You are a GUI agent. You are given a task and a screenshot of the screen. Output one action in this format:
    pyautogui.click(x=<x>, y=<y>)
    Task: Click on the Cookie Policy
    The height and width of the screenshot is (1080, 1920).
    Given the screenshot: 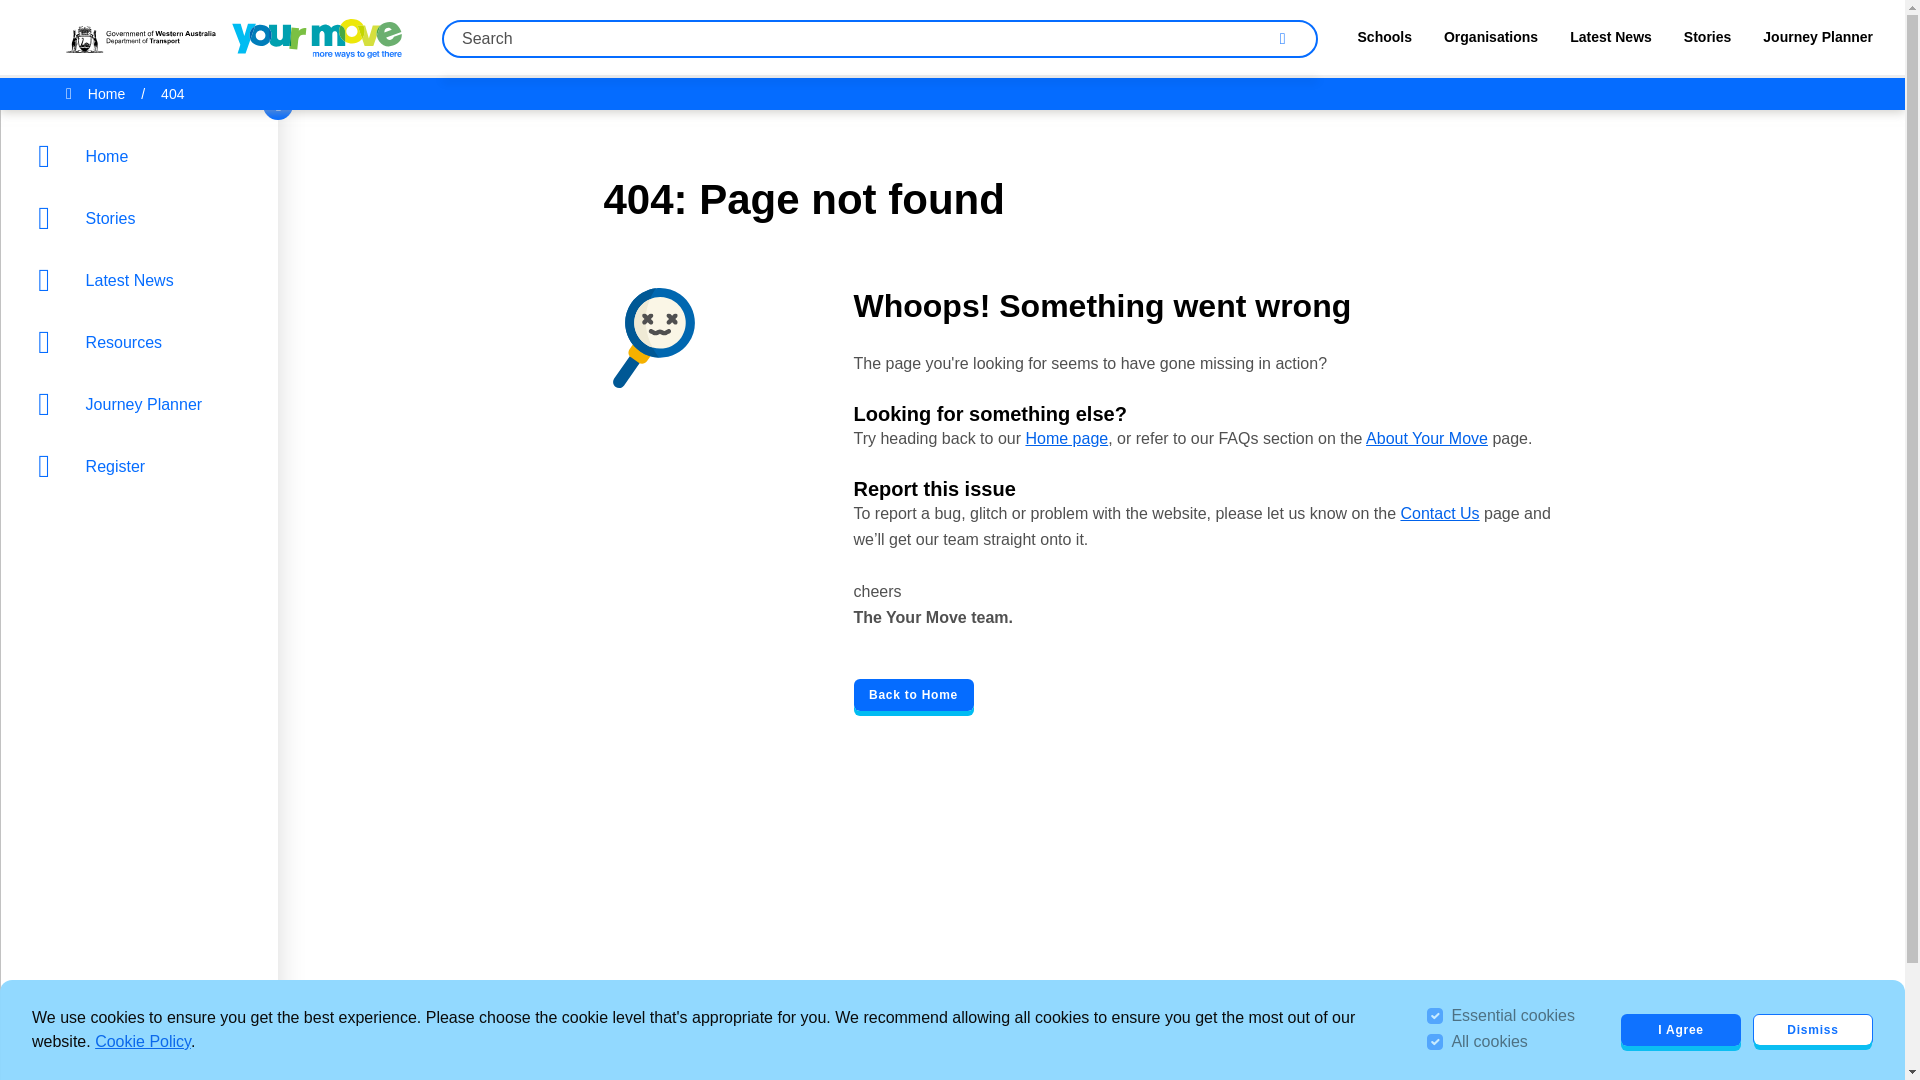 What is the action you would take?
    pyautogui.click(x=142, y=1040)
    